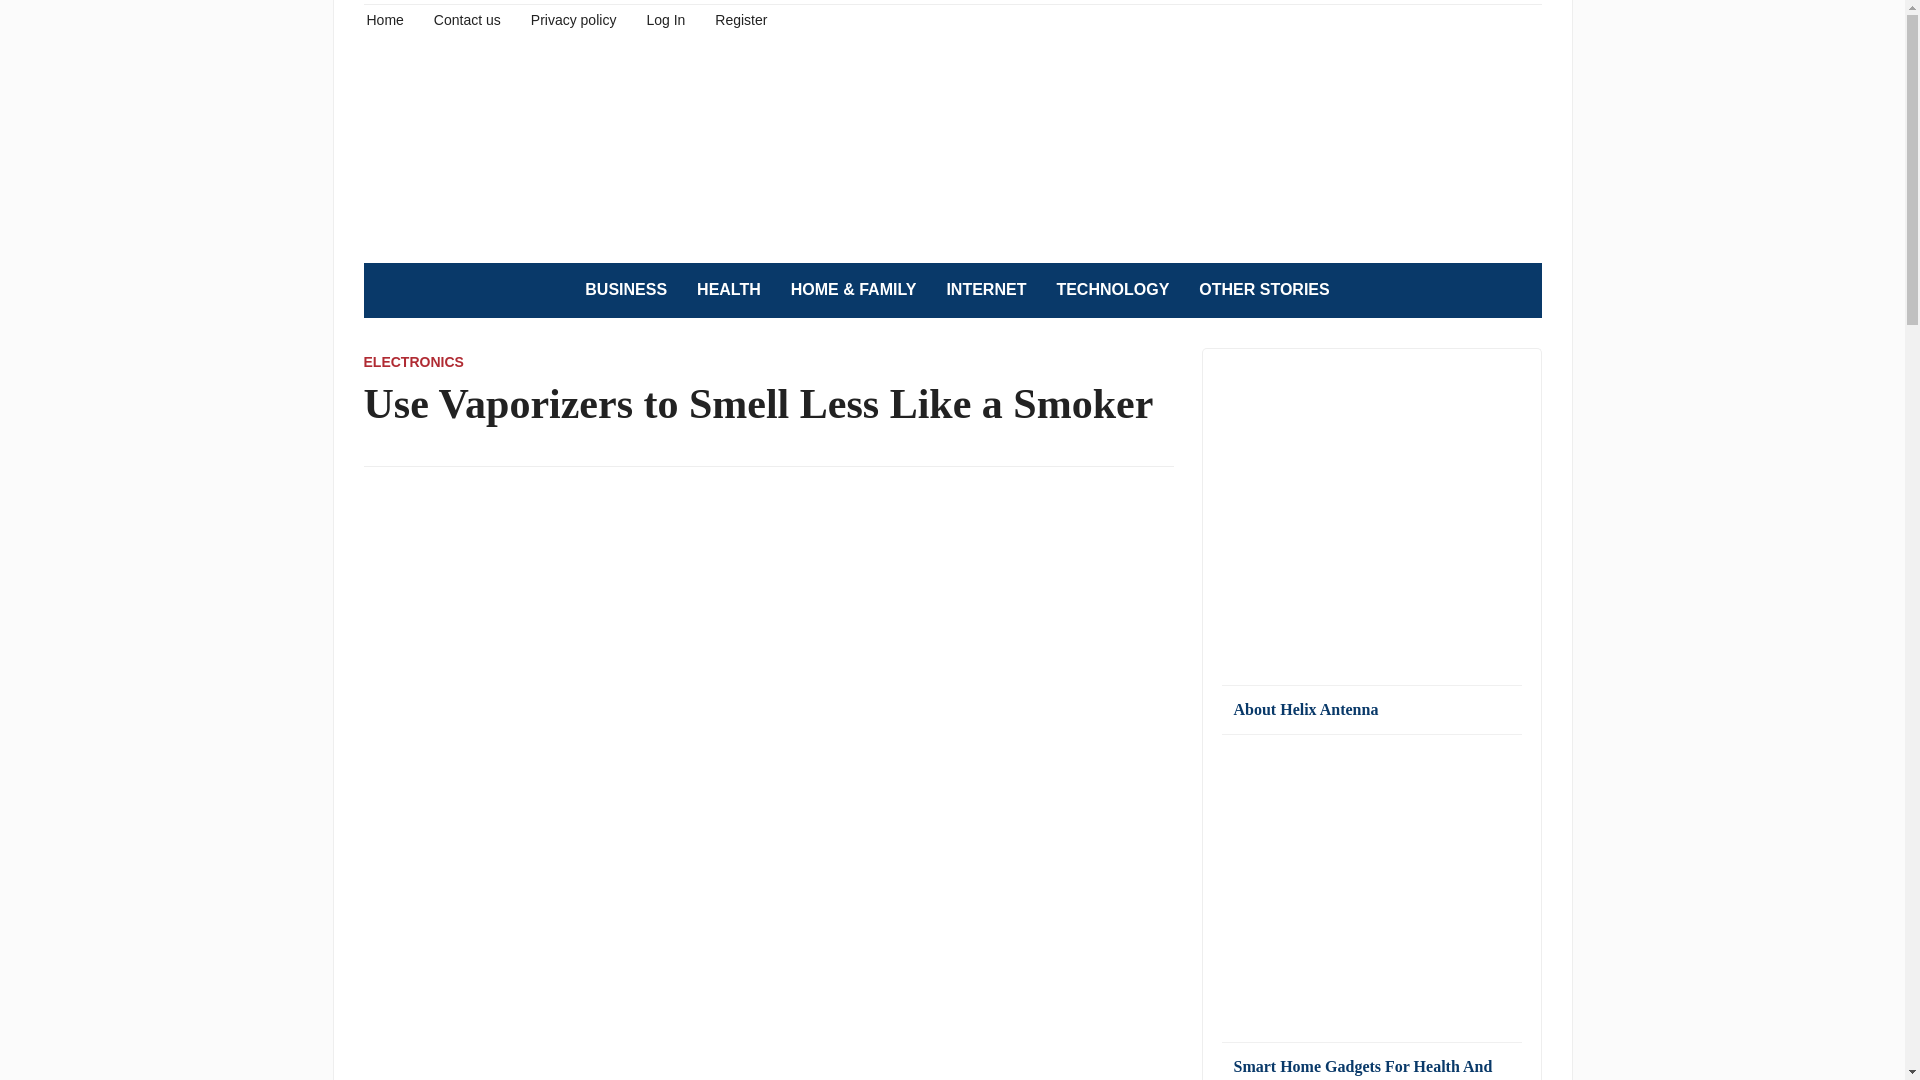  Describe the element at coordinates (467, 18) in the screenshot. I see `Contact us` at that location.